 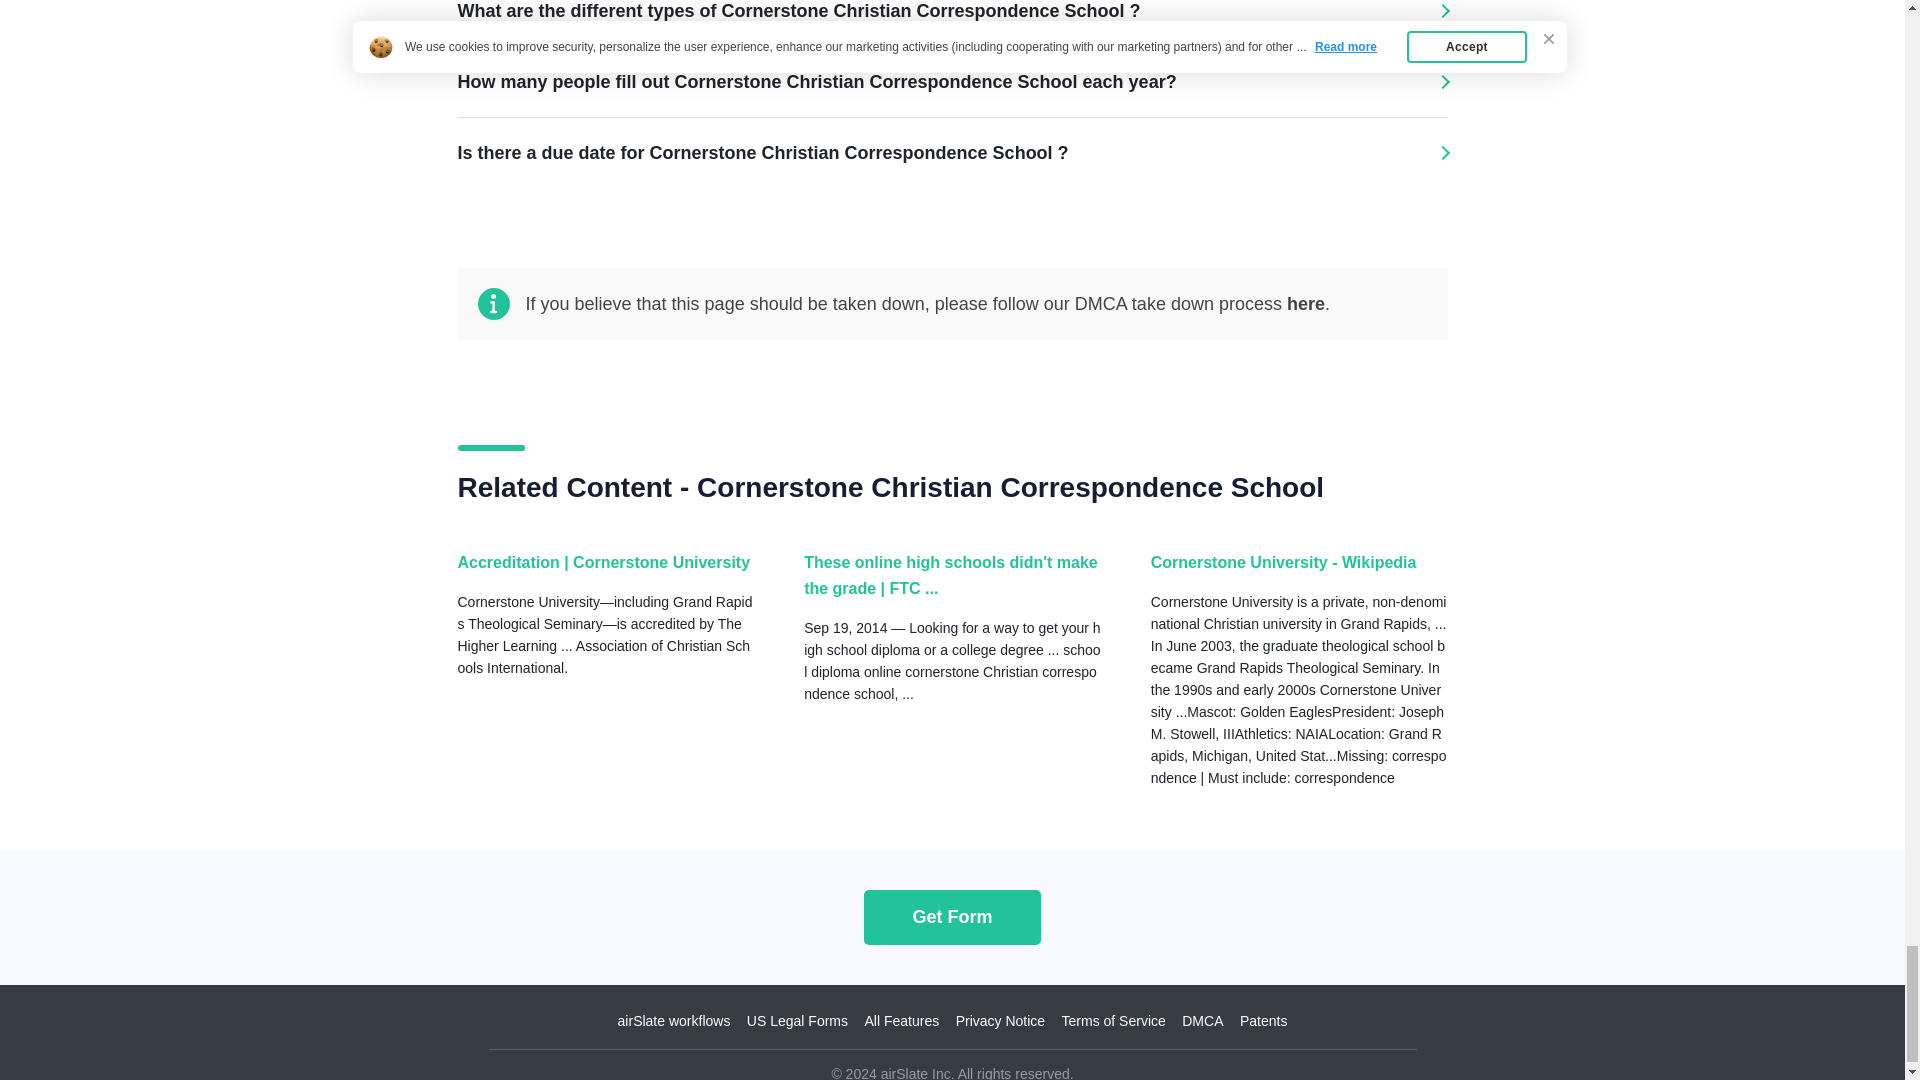 What do you see at coordinates (1263, 1021) in the screenshot?
I see `Patents` at bounding box center [1263, 1021].